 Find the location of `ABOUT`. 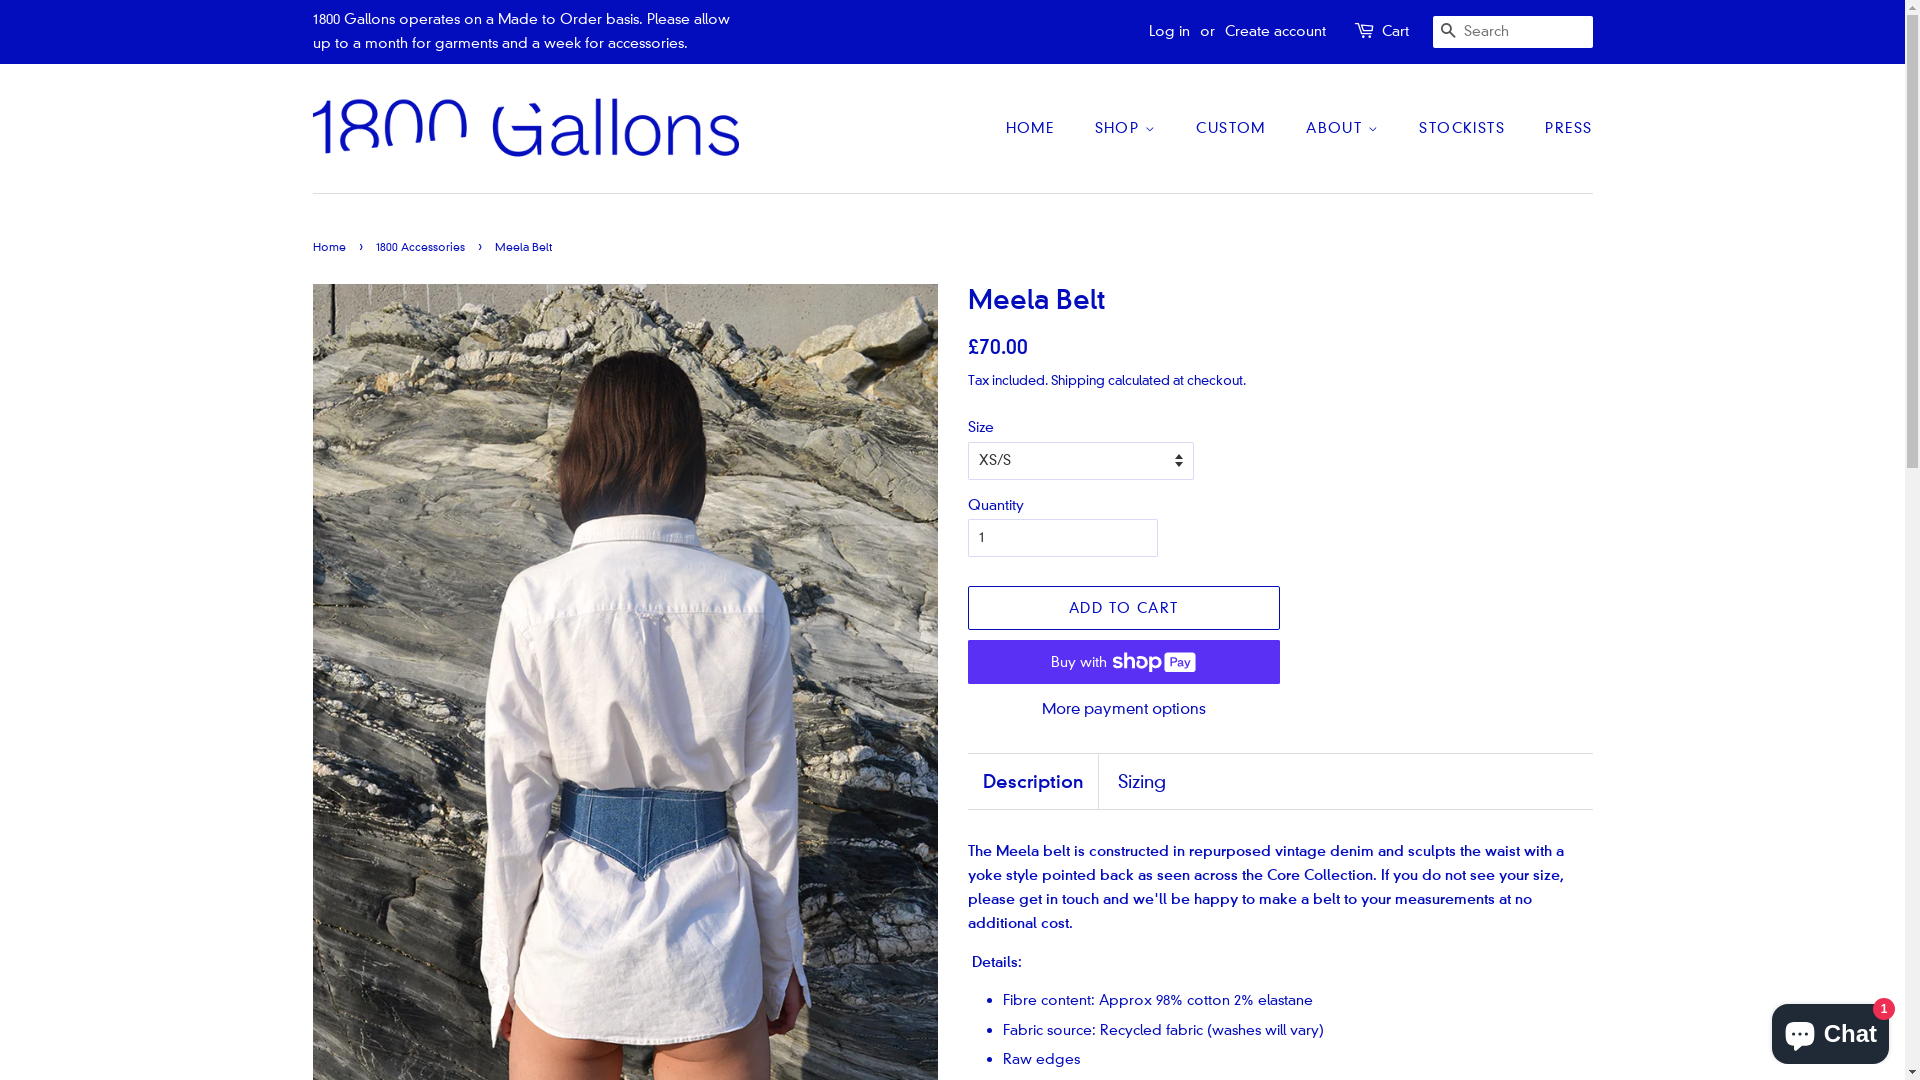

ABOUT is located at coordinates (1345, 129).